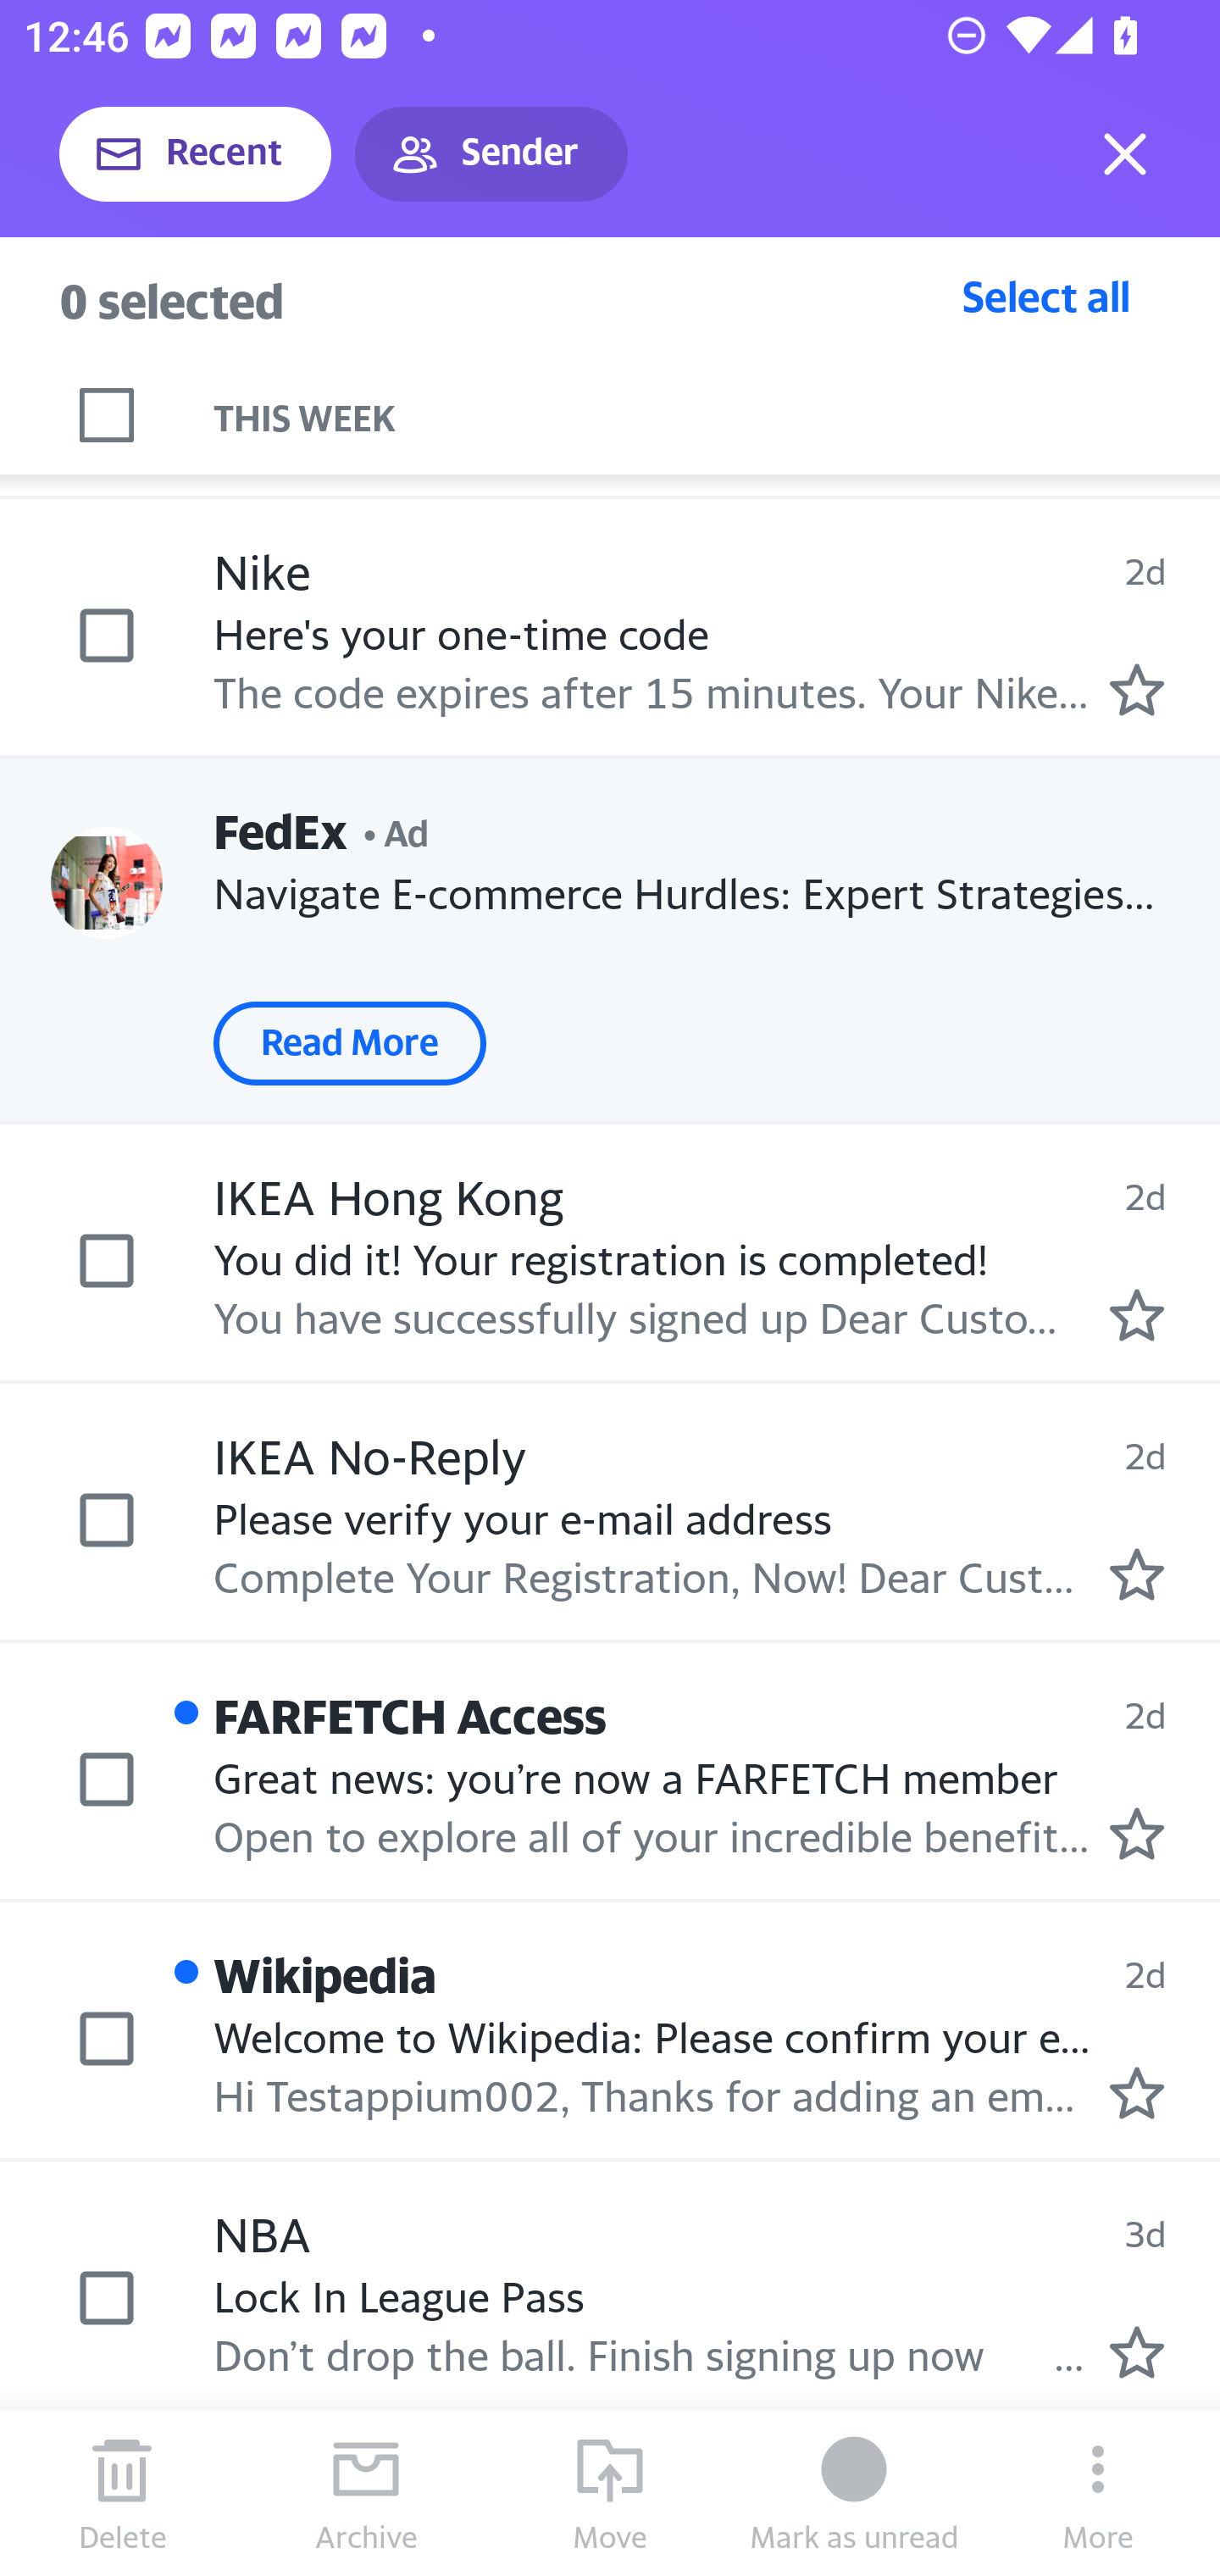 This screenshot has width=1220, height=2576. Describe the element at coordinates (610, 2493) in the screenshot. I see `Move` at that location.